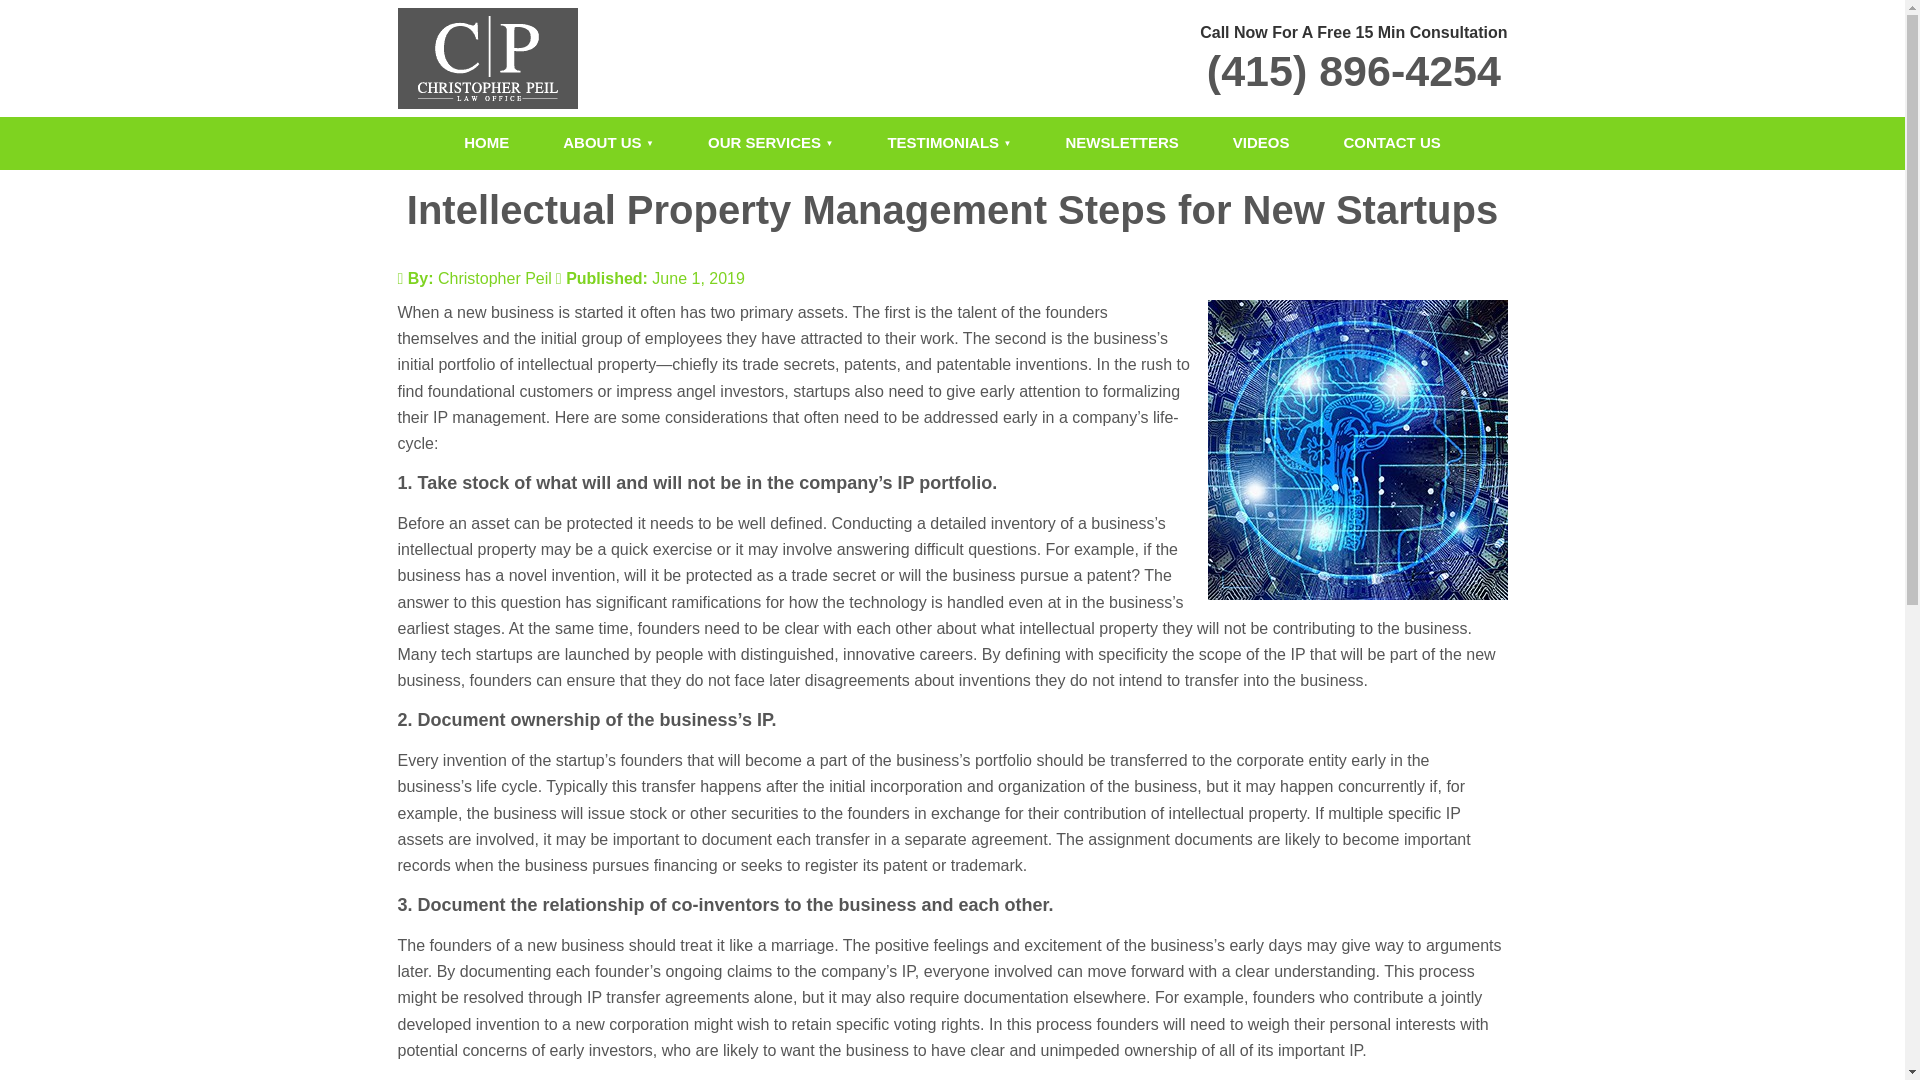 This screenshot has height=1080, width=1920. Describe the element at coordinates (608, 142) in the screenshot. I see `ABOUT US` at that location.